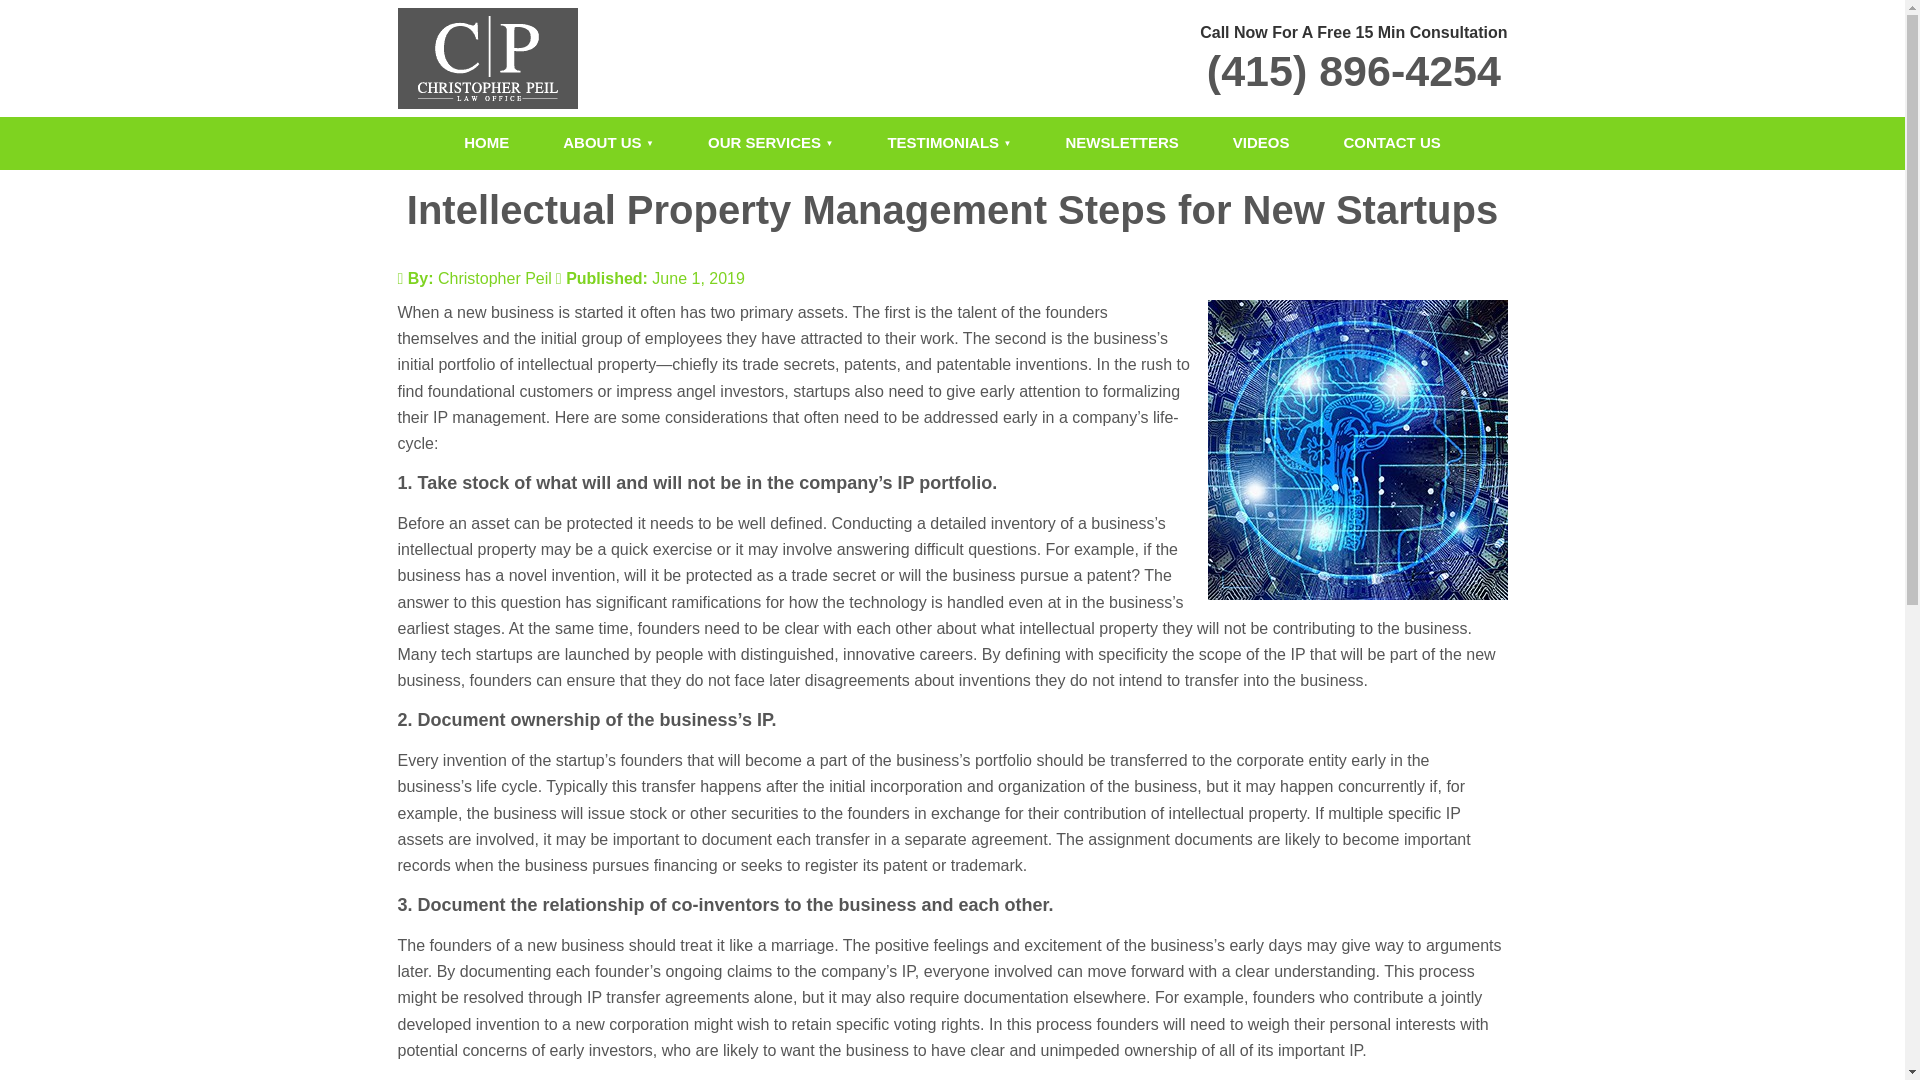 This screenshot has height=1080, width=1920. Describe the element at coordinates (608, 142) in the screenshot. I see `ABOUT US` at that location.